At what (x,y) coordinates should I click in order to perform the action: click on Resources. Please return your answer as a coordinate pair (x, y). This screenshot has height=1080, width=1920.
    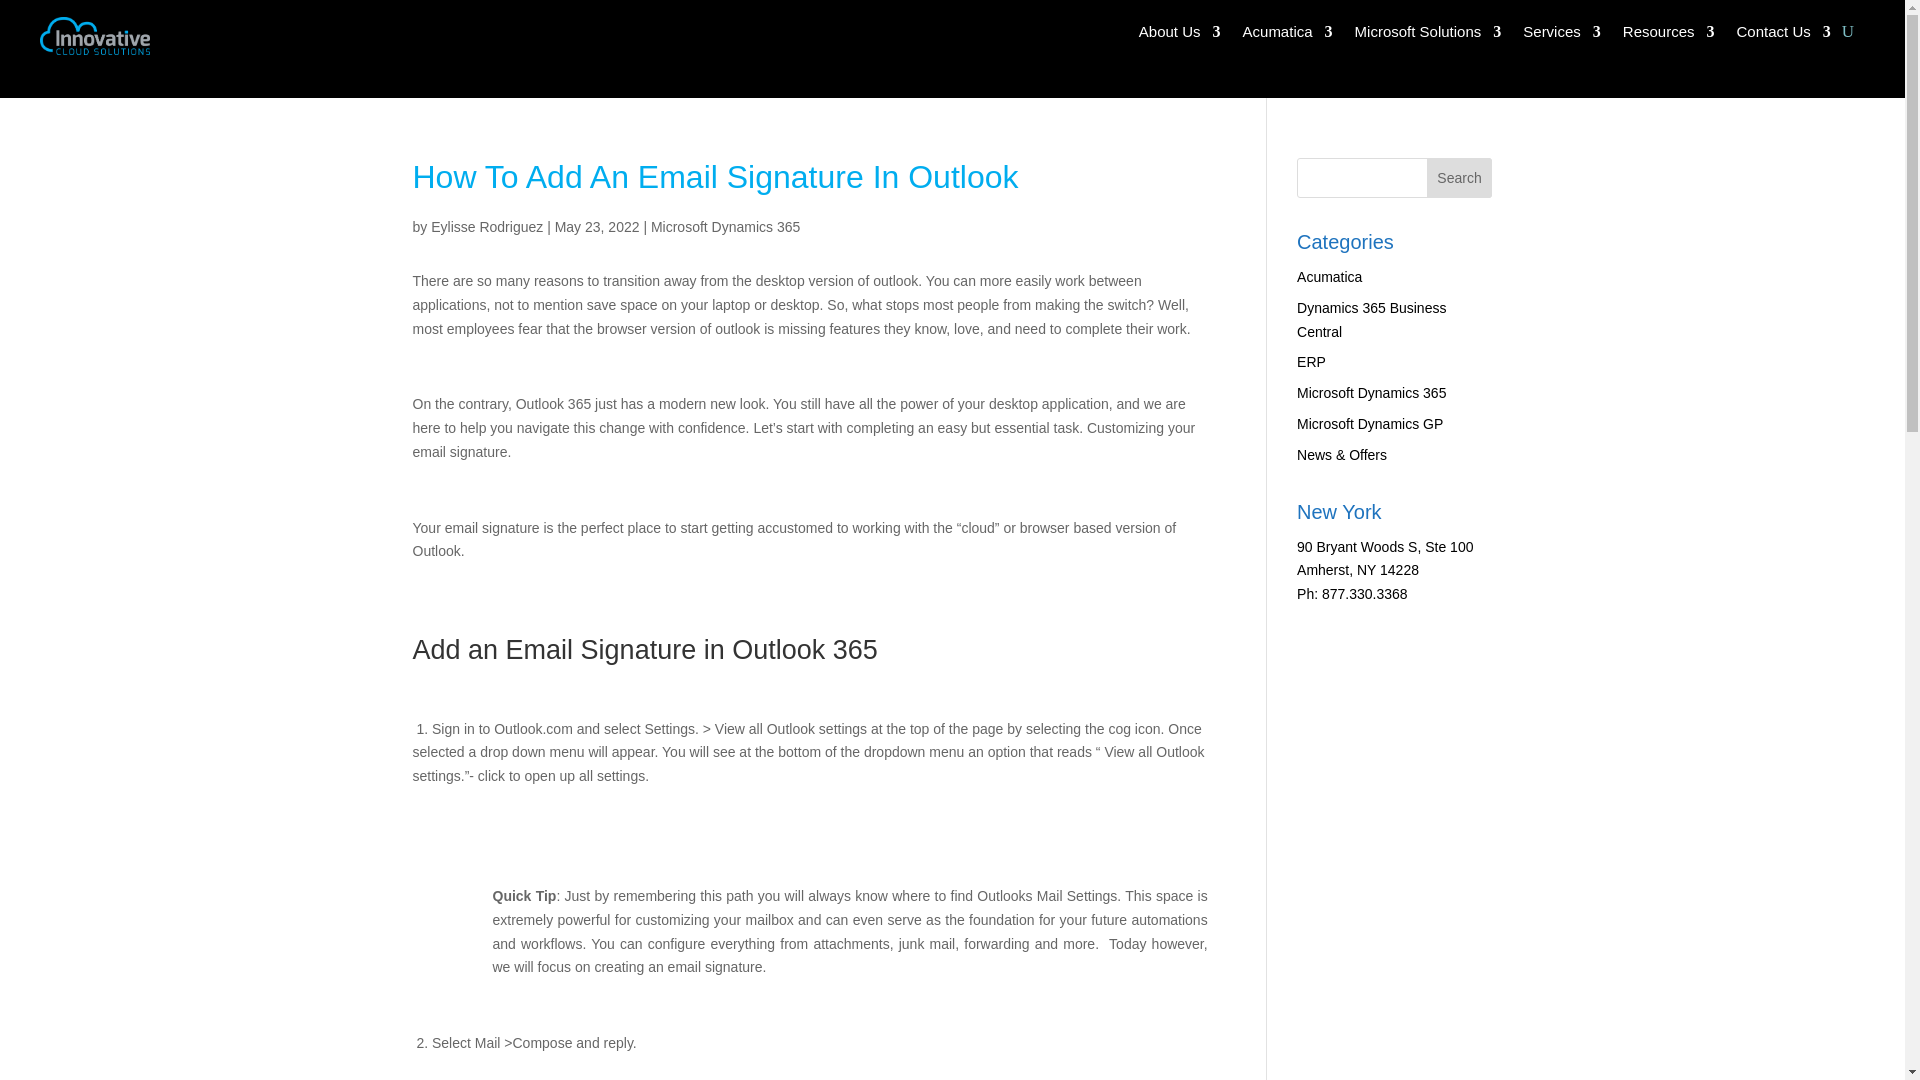
    Looking at the image, I should click on (1668, 36).